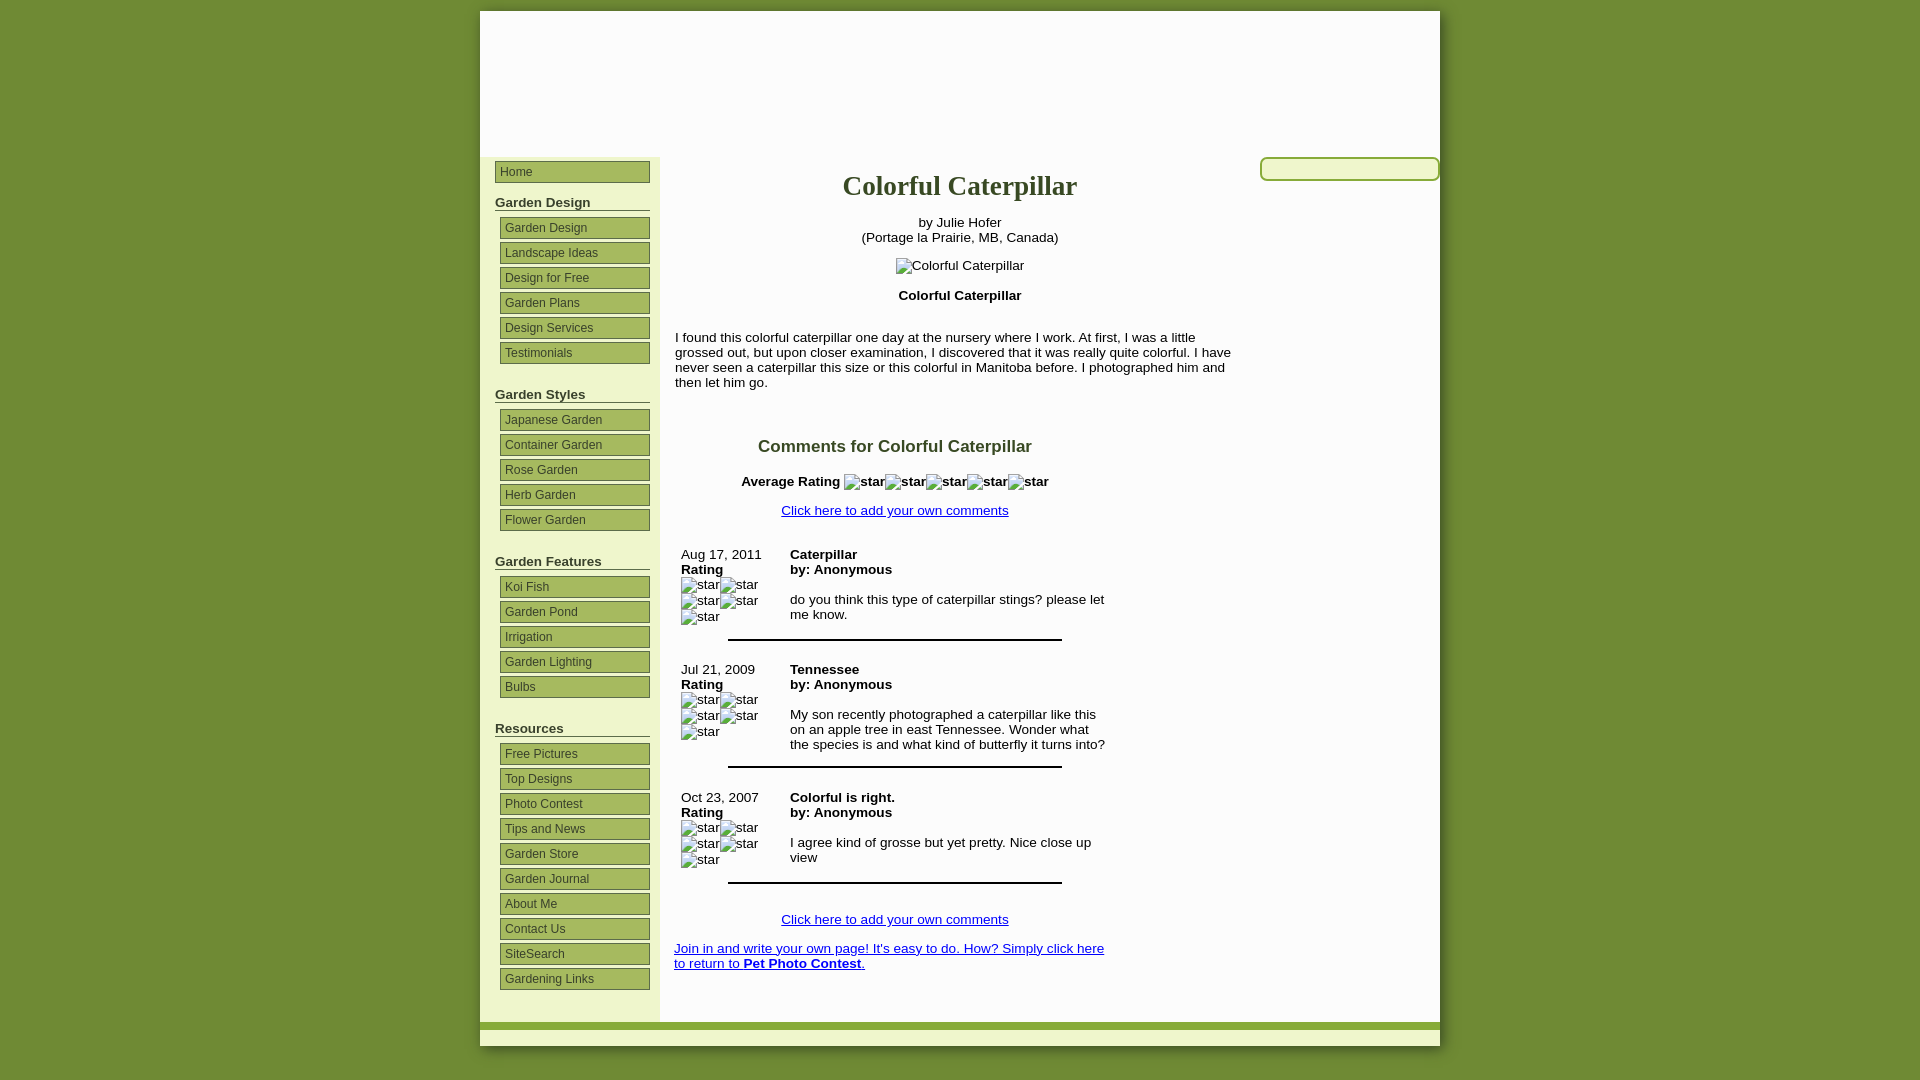  I want to click on Bulbs, so click(574, 686).